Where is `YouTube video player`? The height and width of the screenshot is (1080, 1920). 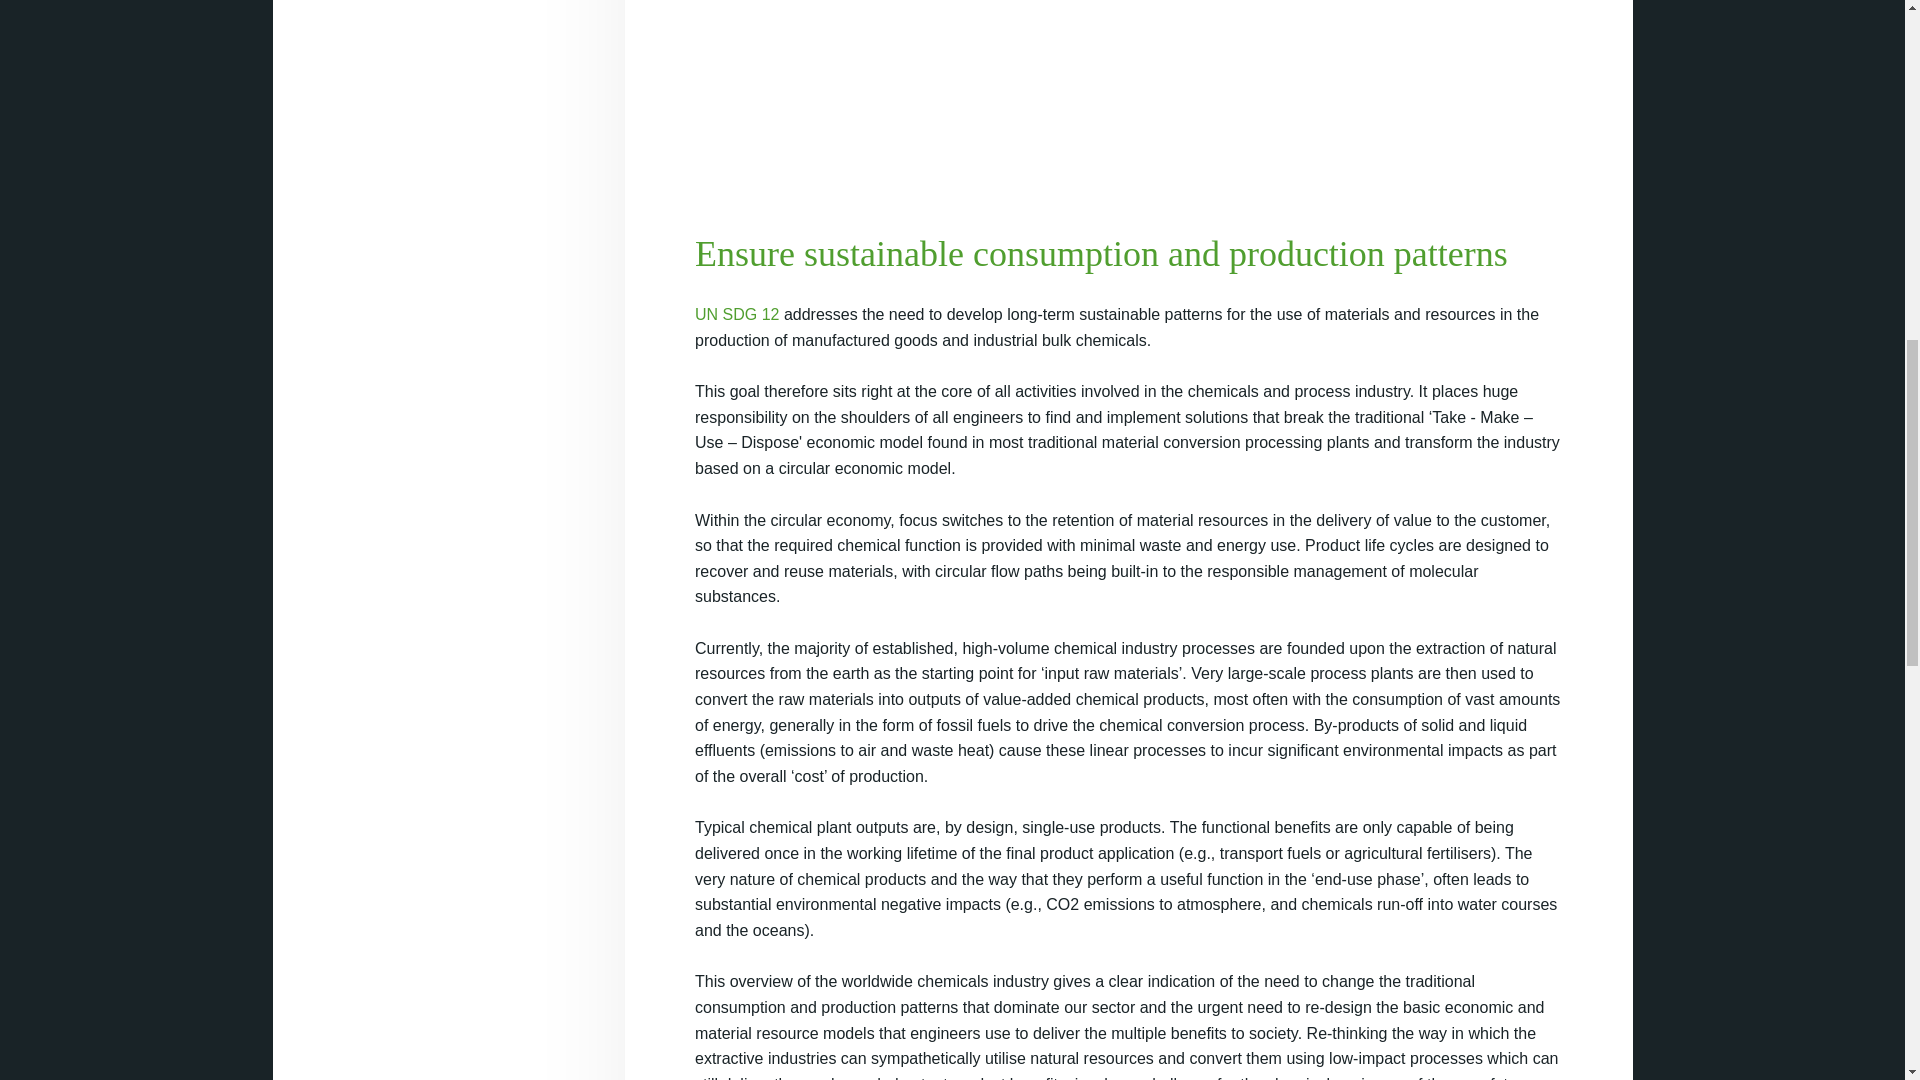 YouTube video player is located at coordinates (1128, 70).